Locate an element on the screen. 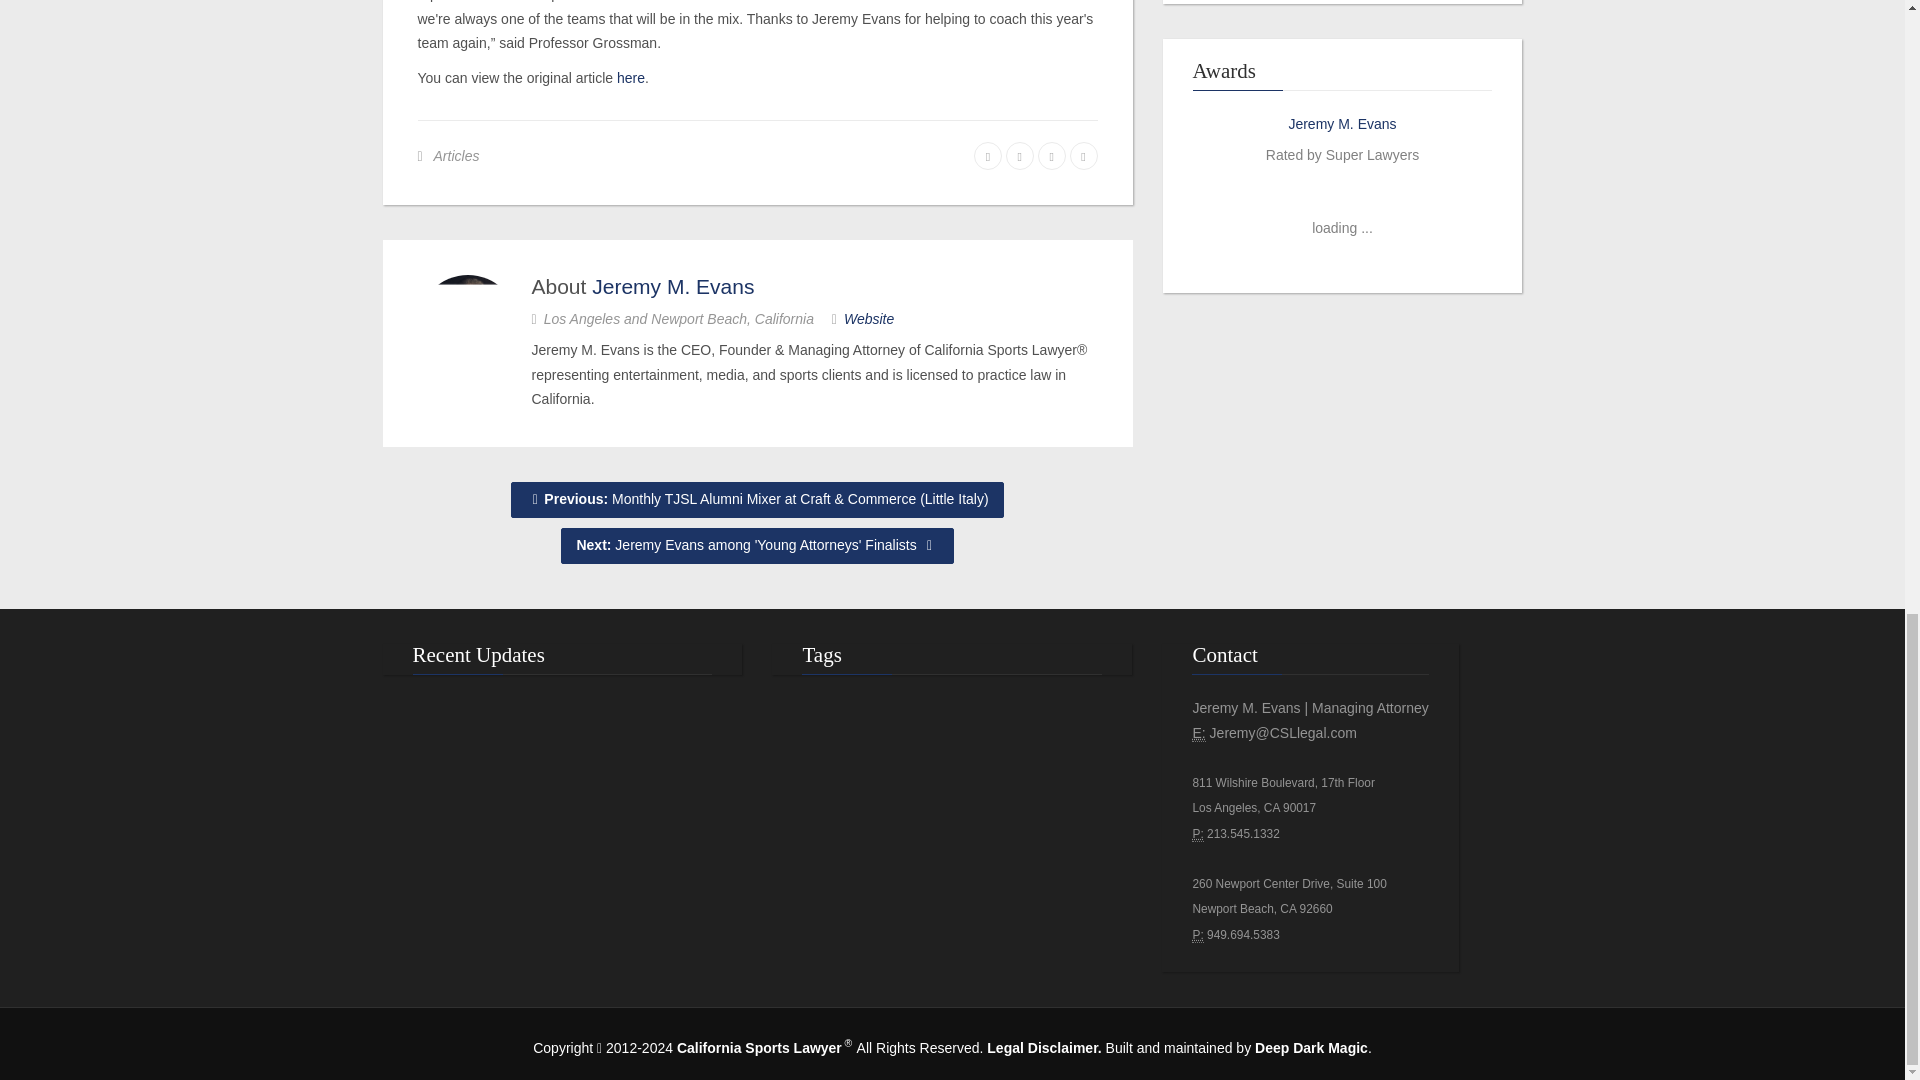 The image size is (1920, 1080). California Sports Lawyer is located at coordinates (760, 1048).